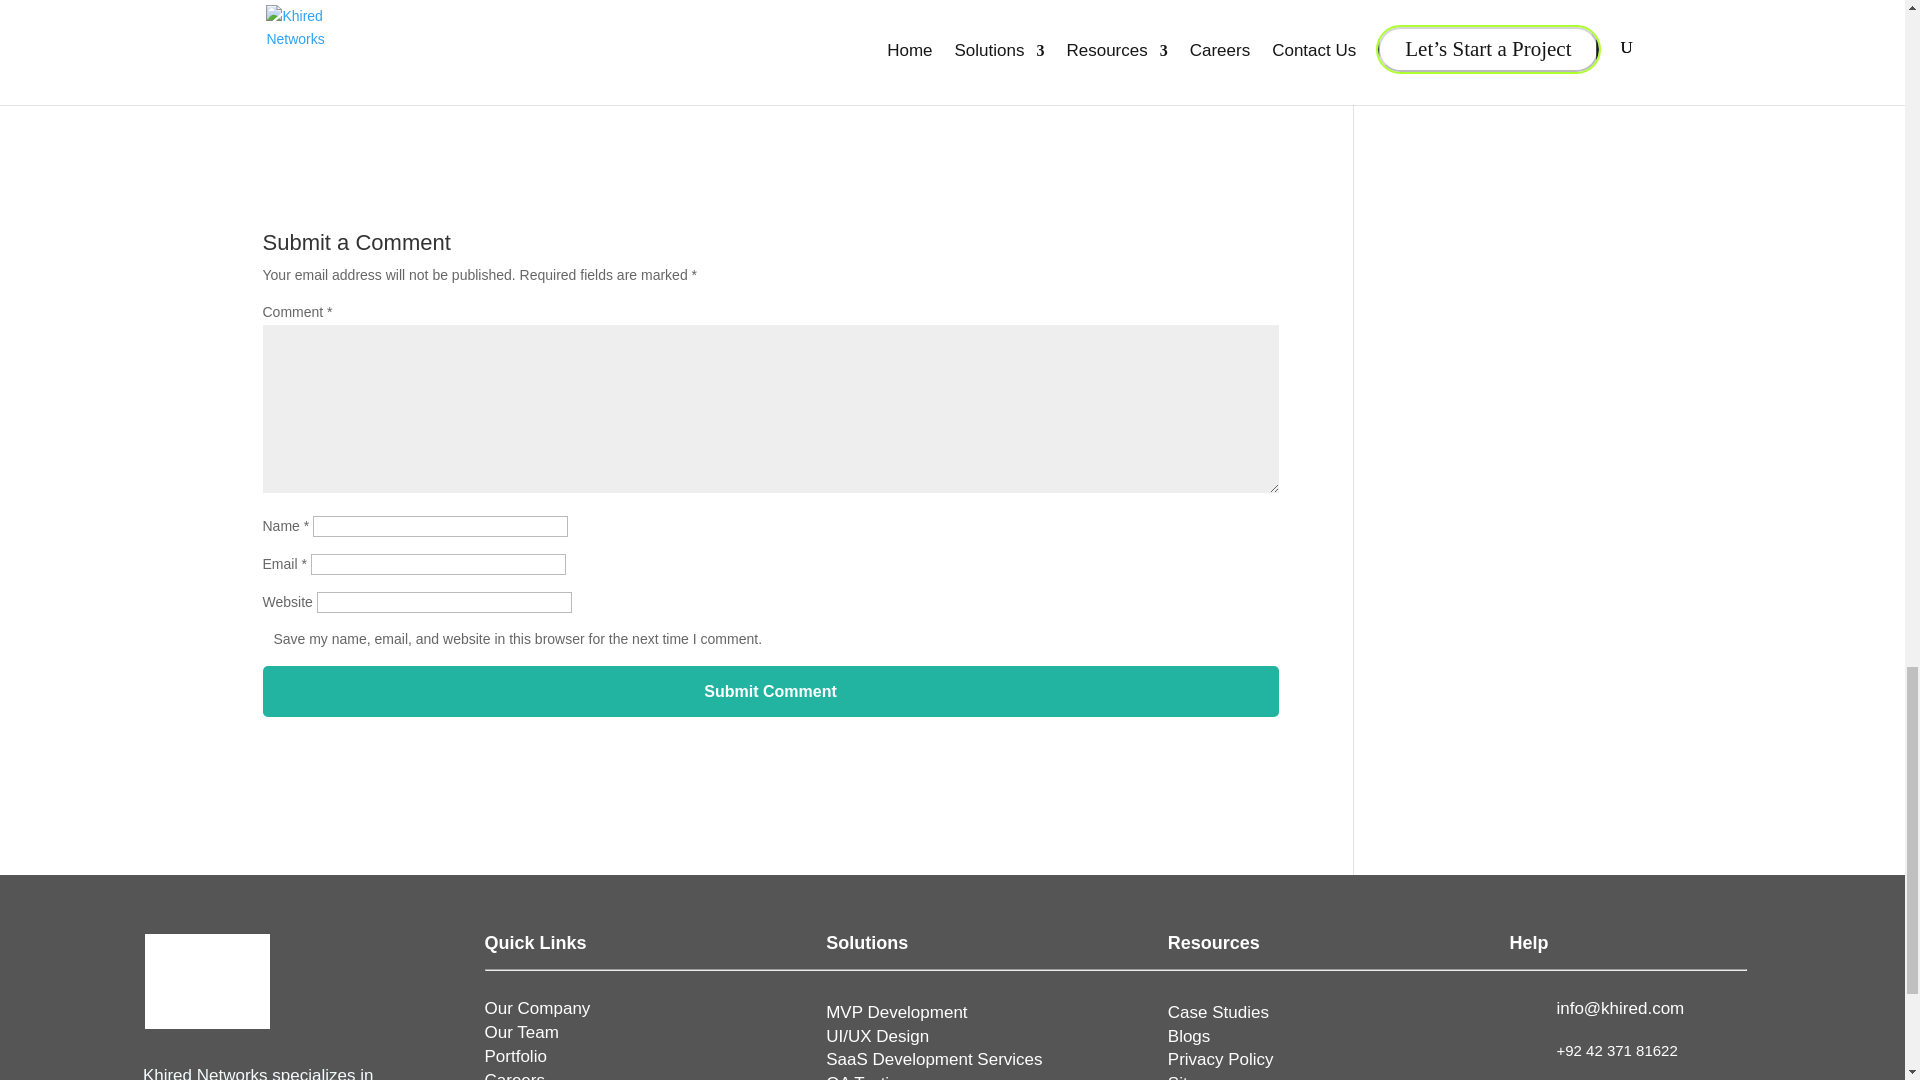 This screenshot has width=1920, height=1080. Describe the element at coordinates (770, 692) in the screenshot. I see `Submit Comment` at that location.